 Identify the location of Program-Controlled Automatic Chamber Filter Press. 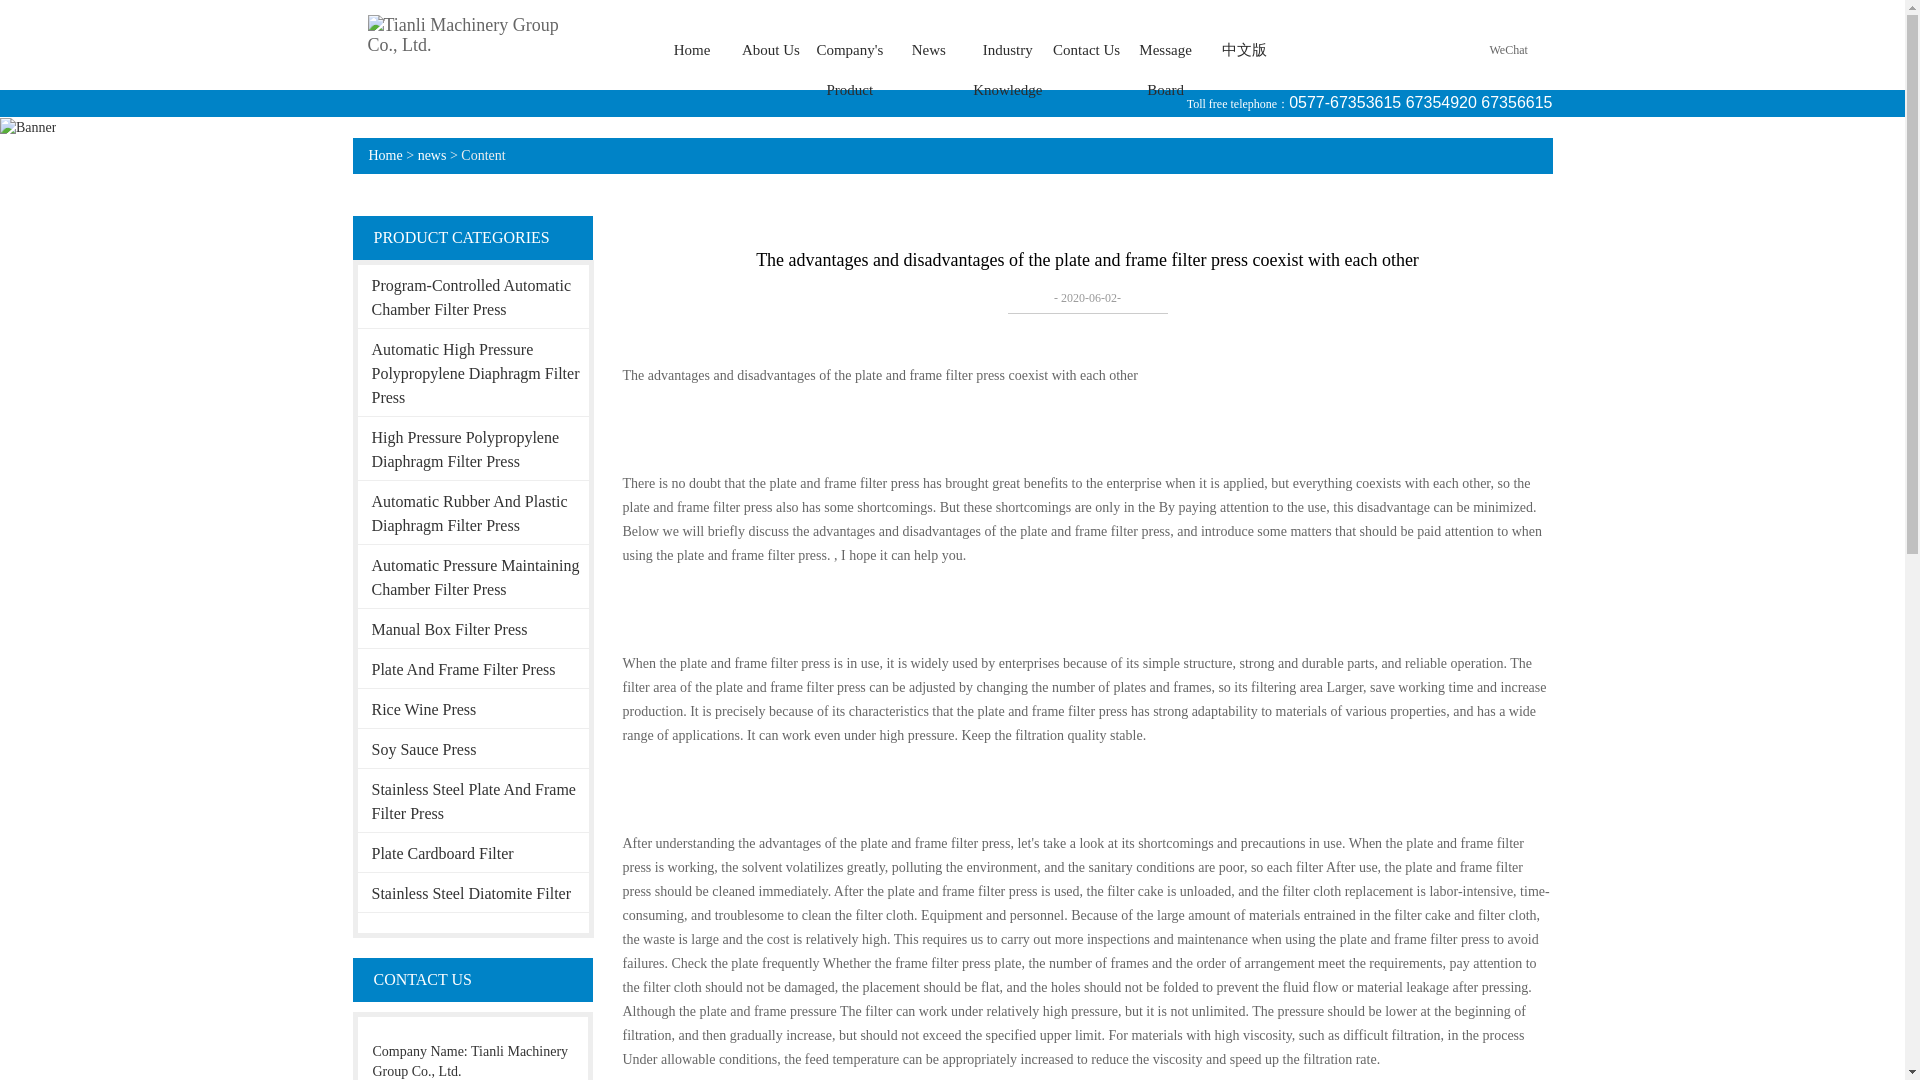
(473, 296).